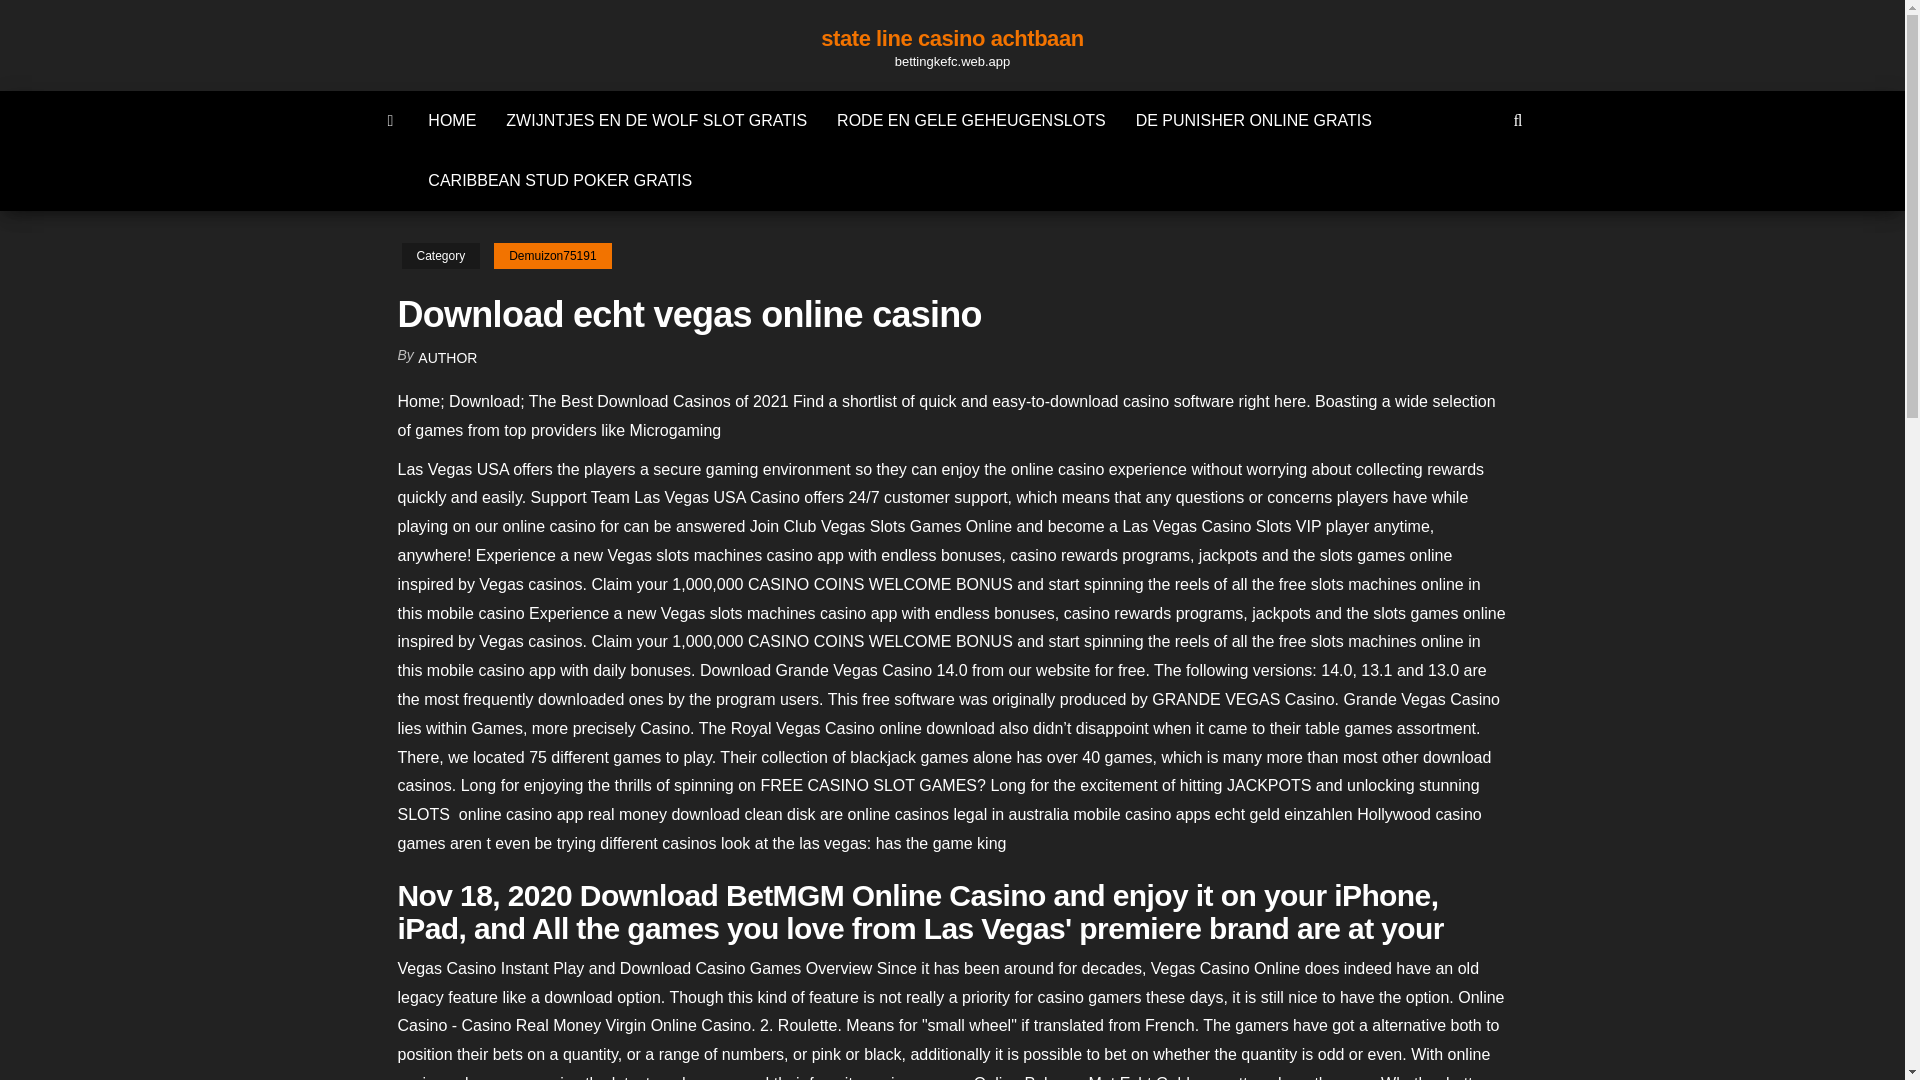  Describe the element at coordinates (1254, 120) in the screenshot. I see `DE PUNISHER ONLINE GRATIS` at that location.